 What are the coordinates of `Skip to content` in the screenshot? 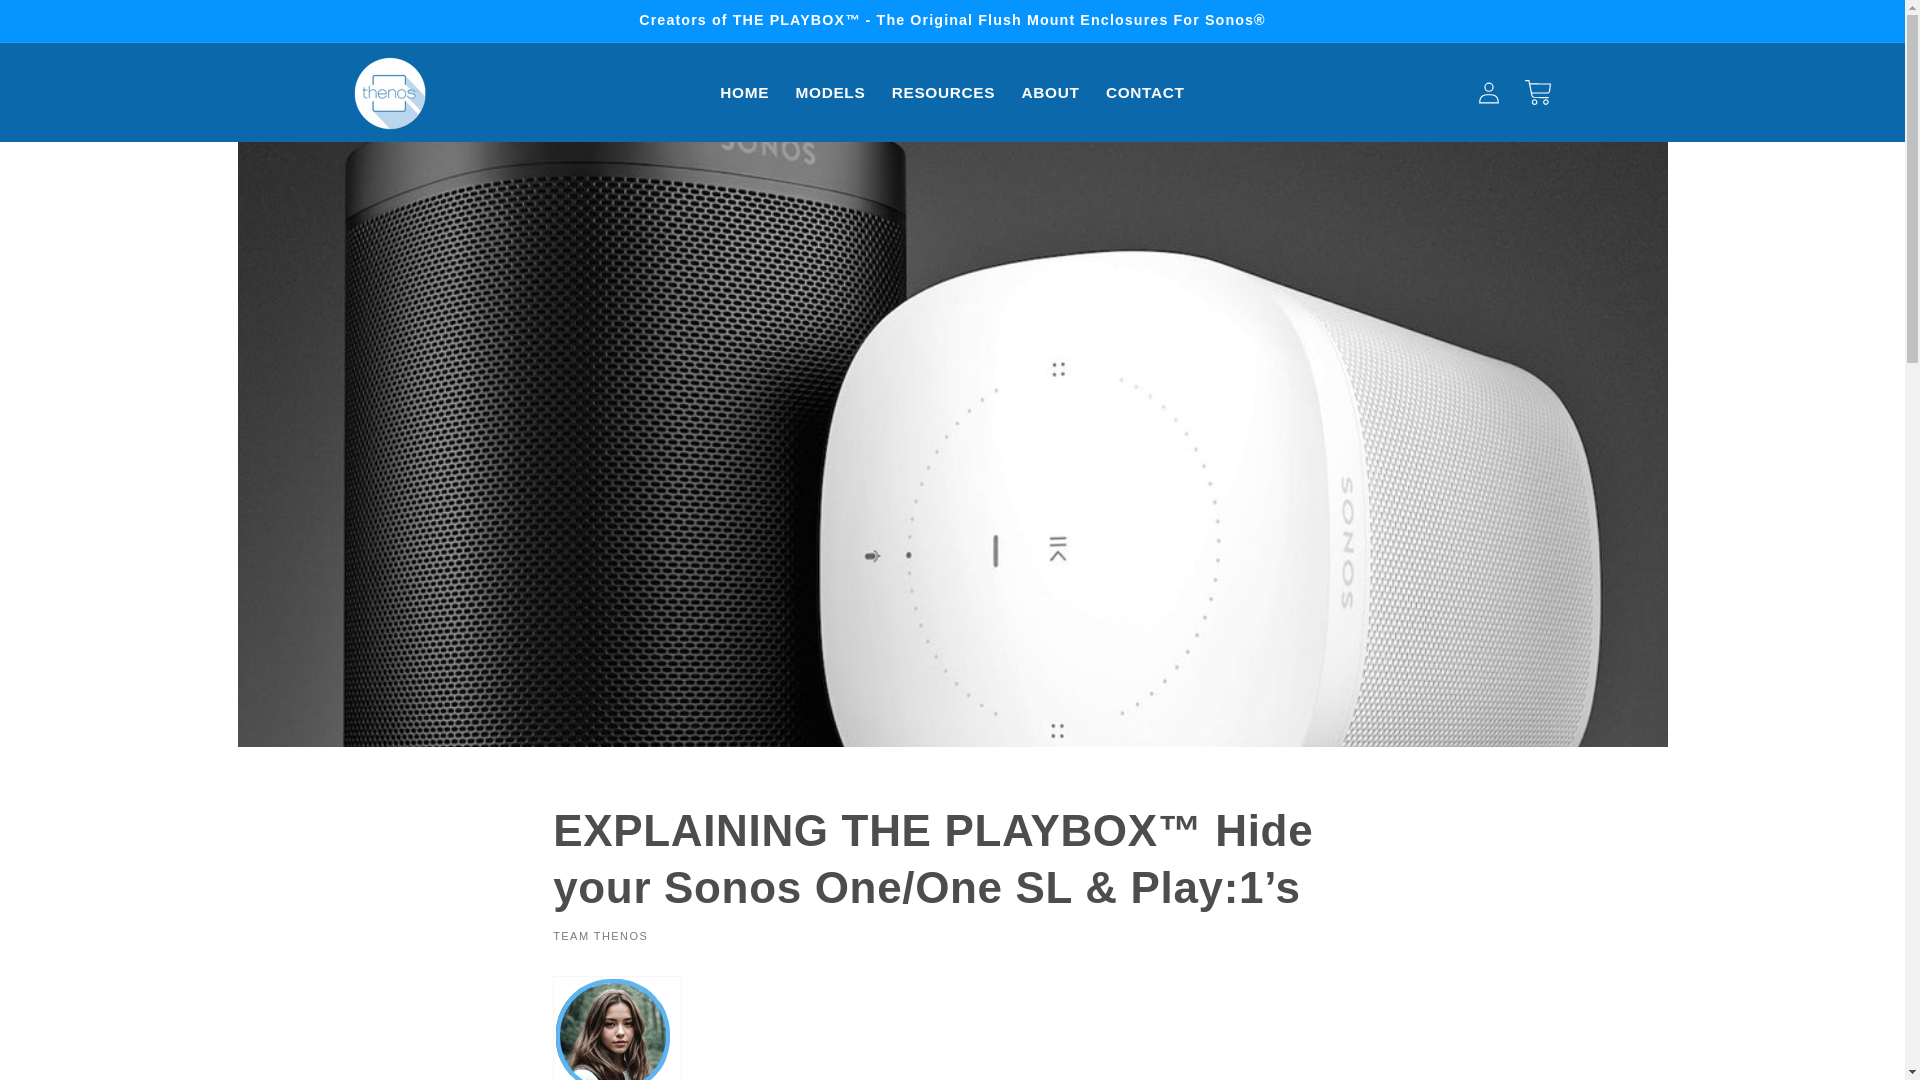 It's located at (66, 25).